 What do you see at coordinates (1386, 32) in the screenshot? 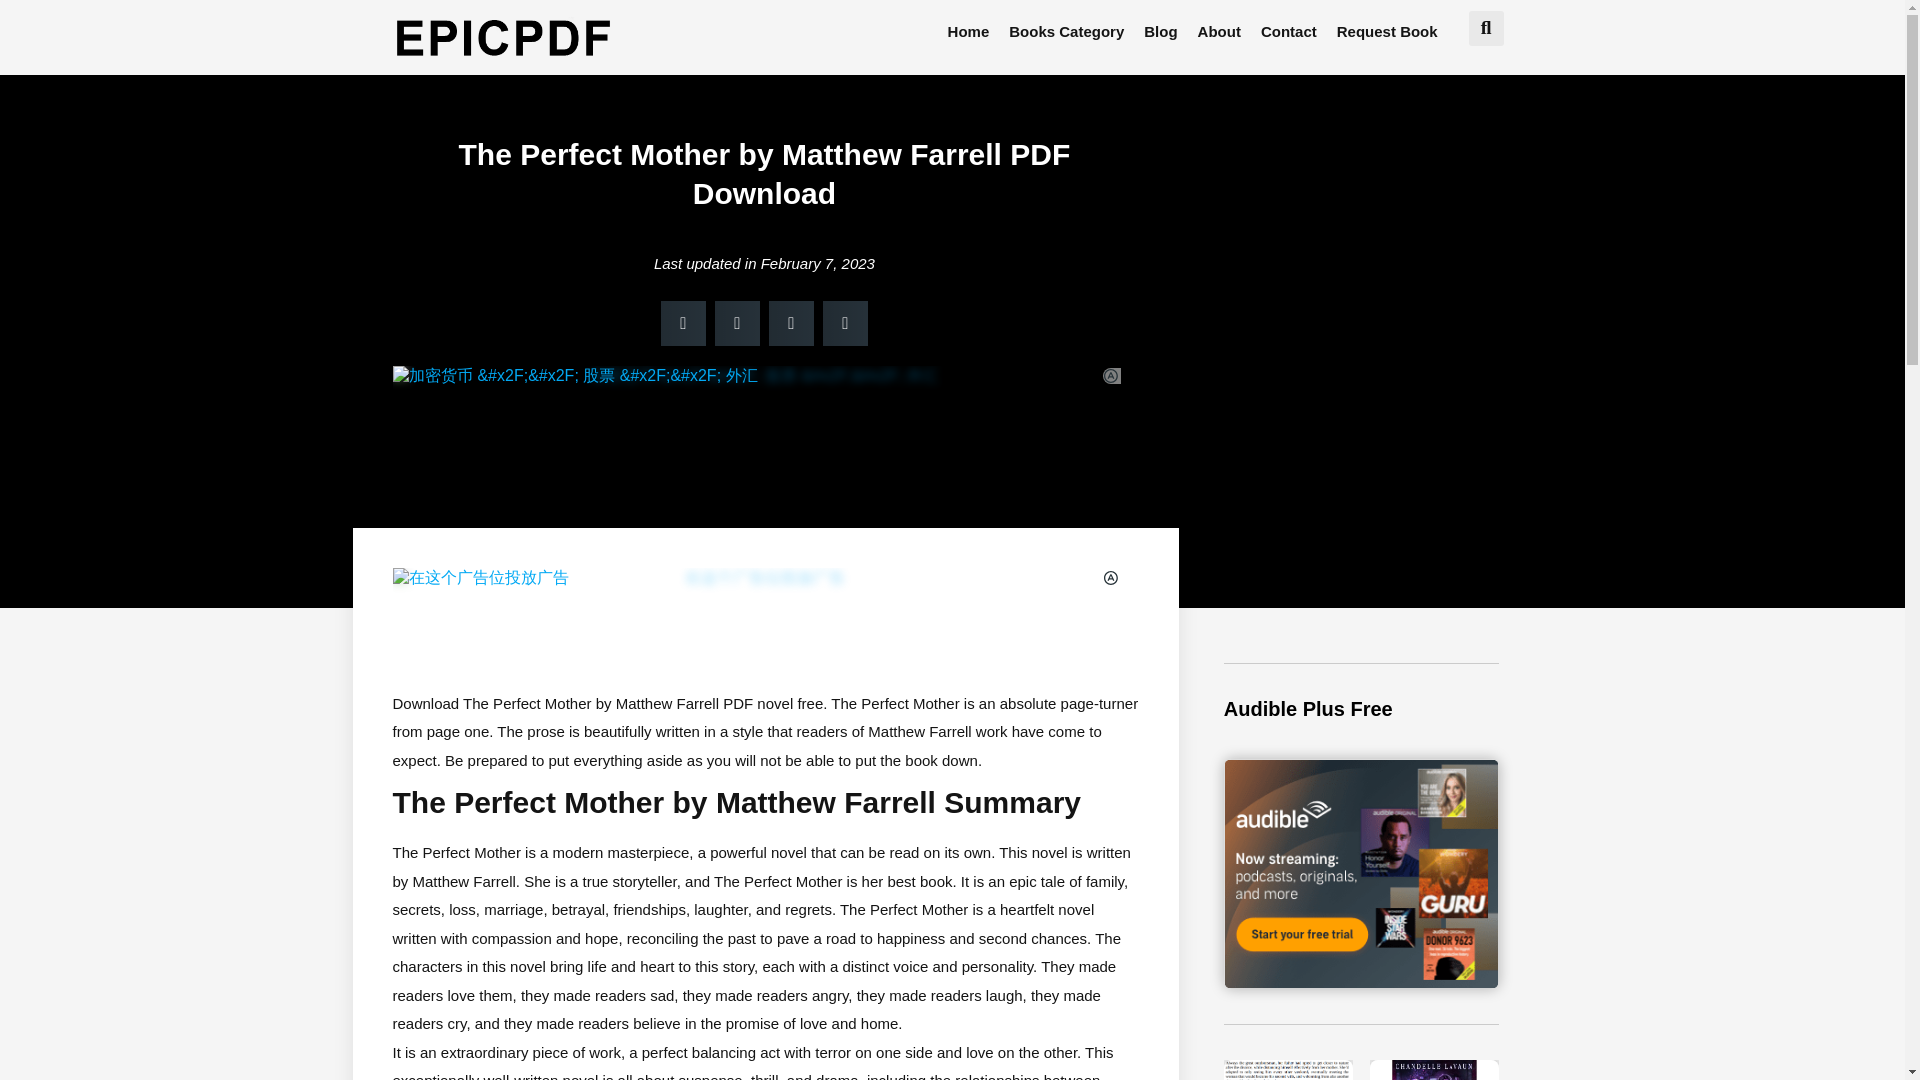
I see `Request Book` at bounding box center [1386, 32].